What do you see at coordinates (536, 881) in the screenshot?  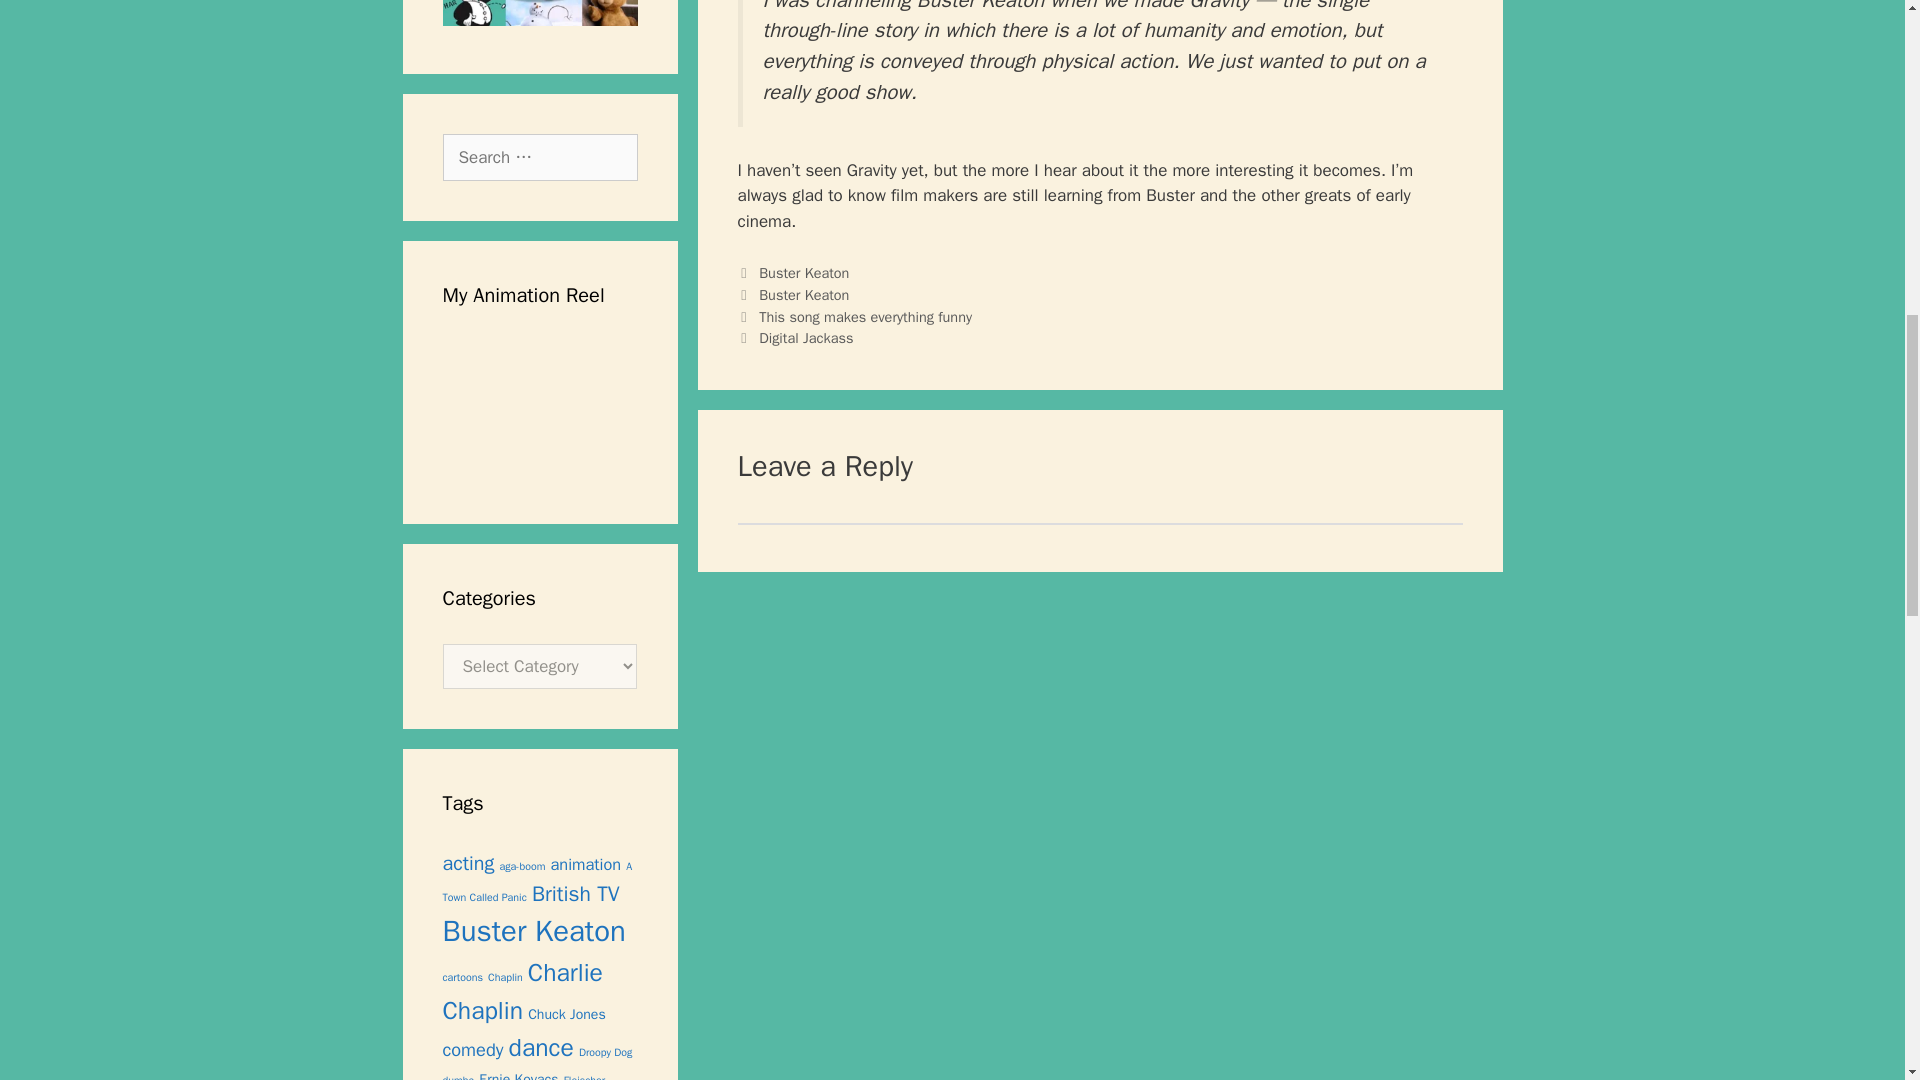 I see `A Town Called Panic` at bounding box center [536, 881].